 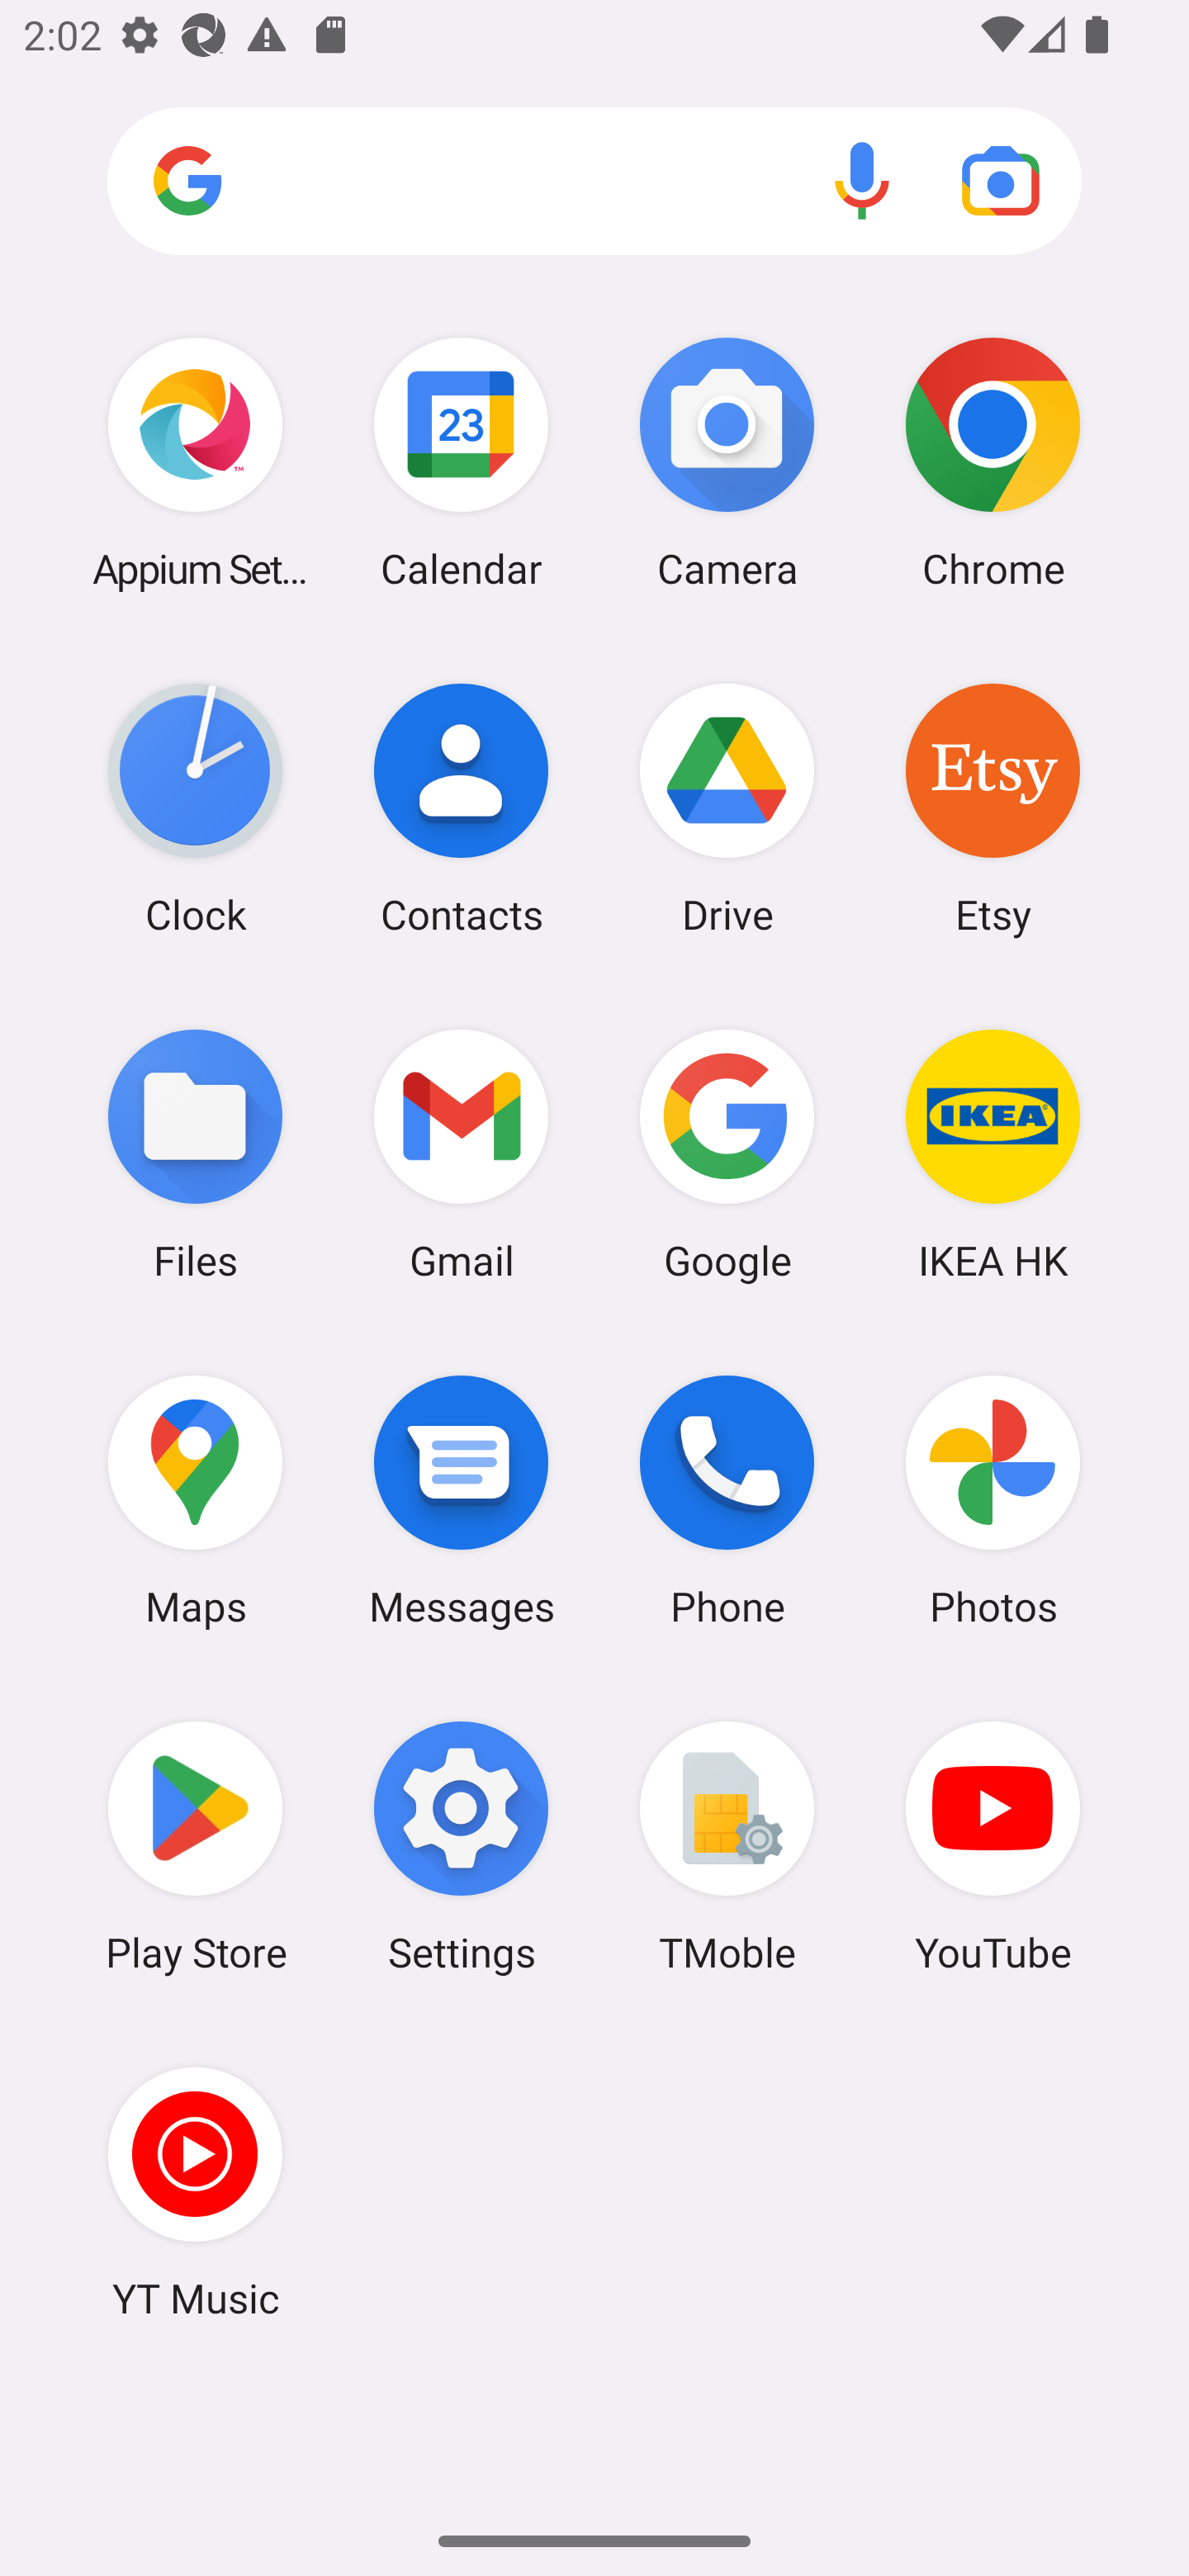 I want to click on Maps, so click(x=195, y=1500).